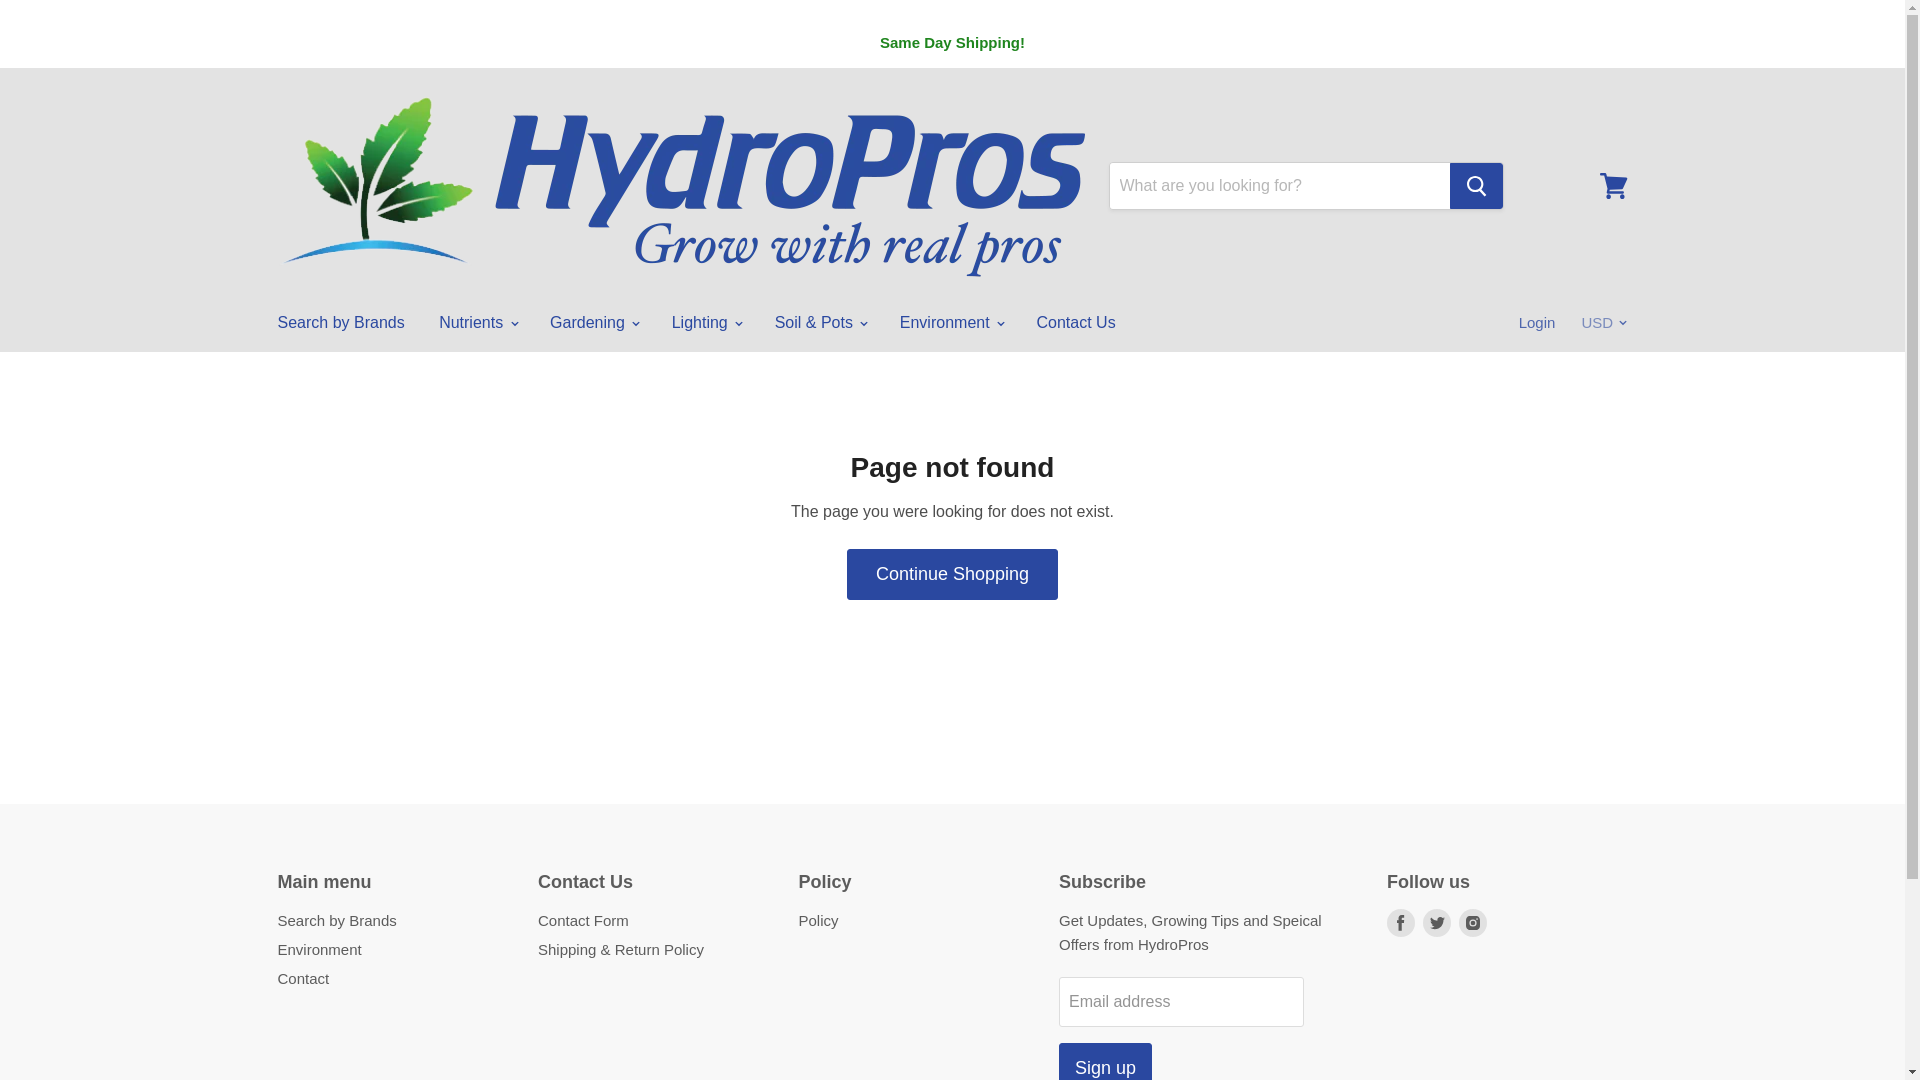 Image resolution: width=1920 pixels, height=1080 pixels. What do you see at coordinates (594, 323) in the screenshot?
I see `Gardening` at bounding box center [594, 323].